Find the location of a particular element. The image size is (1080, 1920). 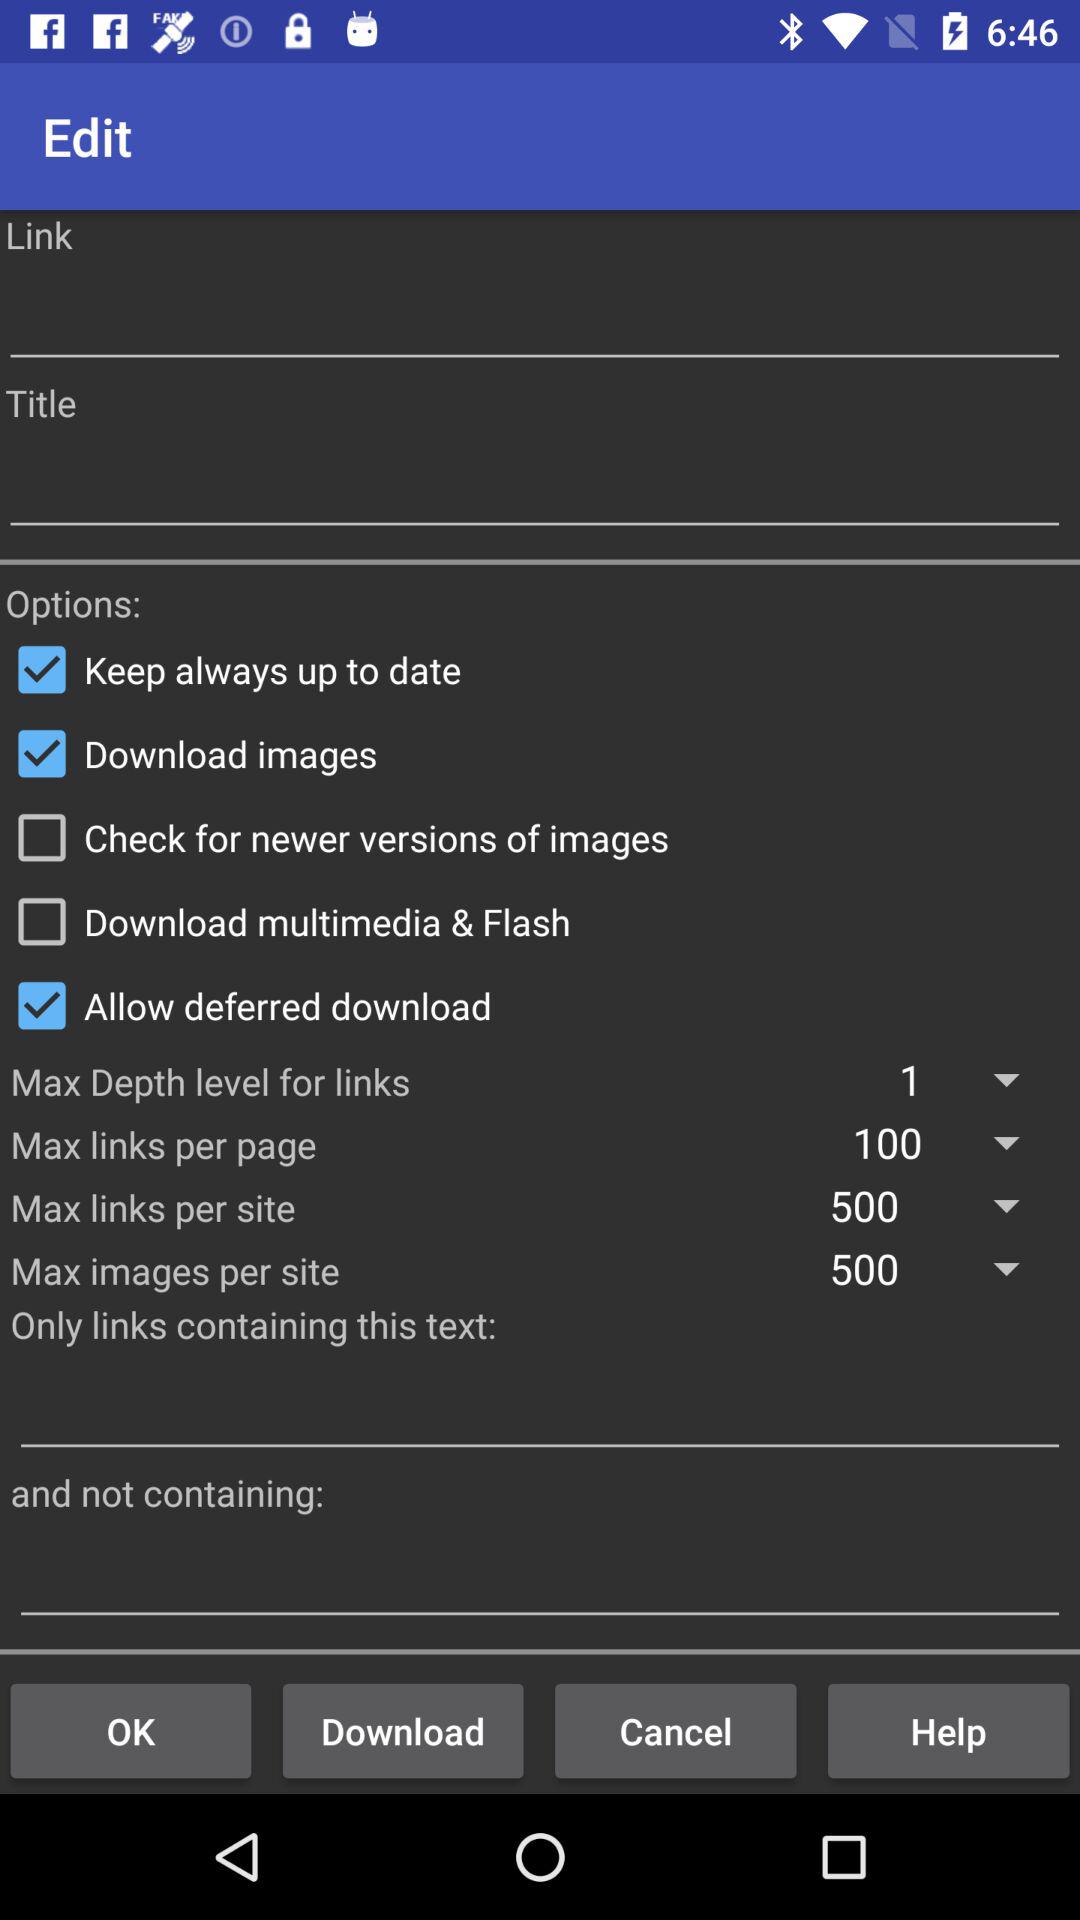

launch help button is located at coordinates (948, 1730).